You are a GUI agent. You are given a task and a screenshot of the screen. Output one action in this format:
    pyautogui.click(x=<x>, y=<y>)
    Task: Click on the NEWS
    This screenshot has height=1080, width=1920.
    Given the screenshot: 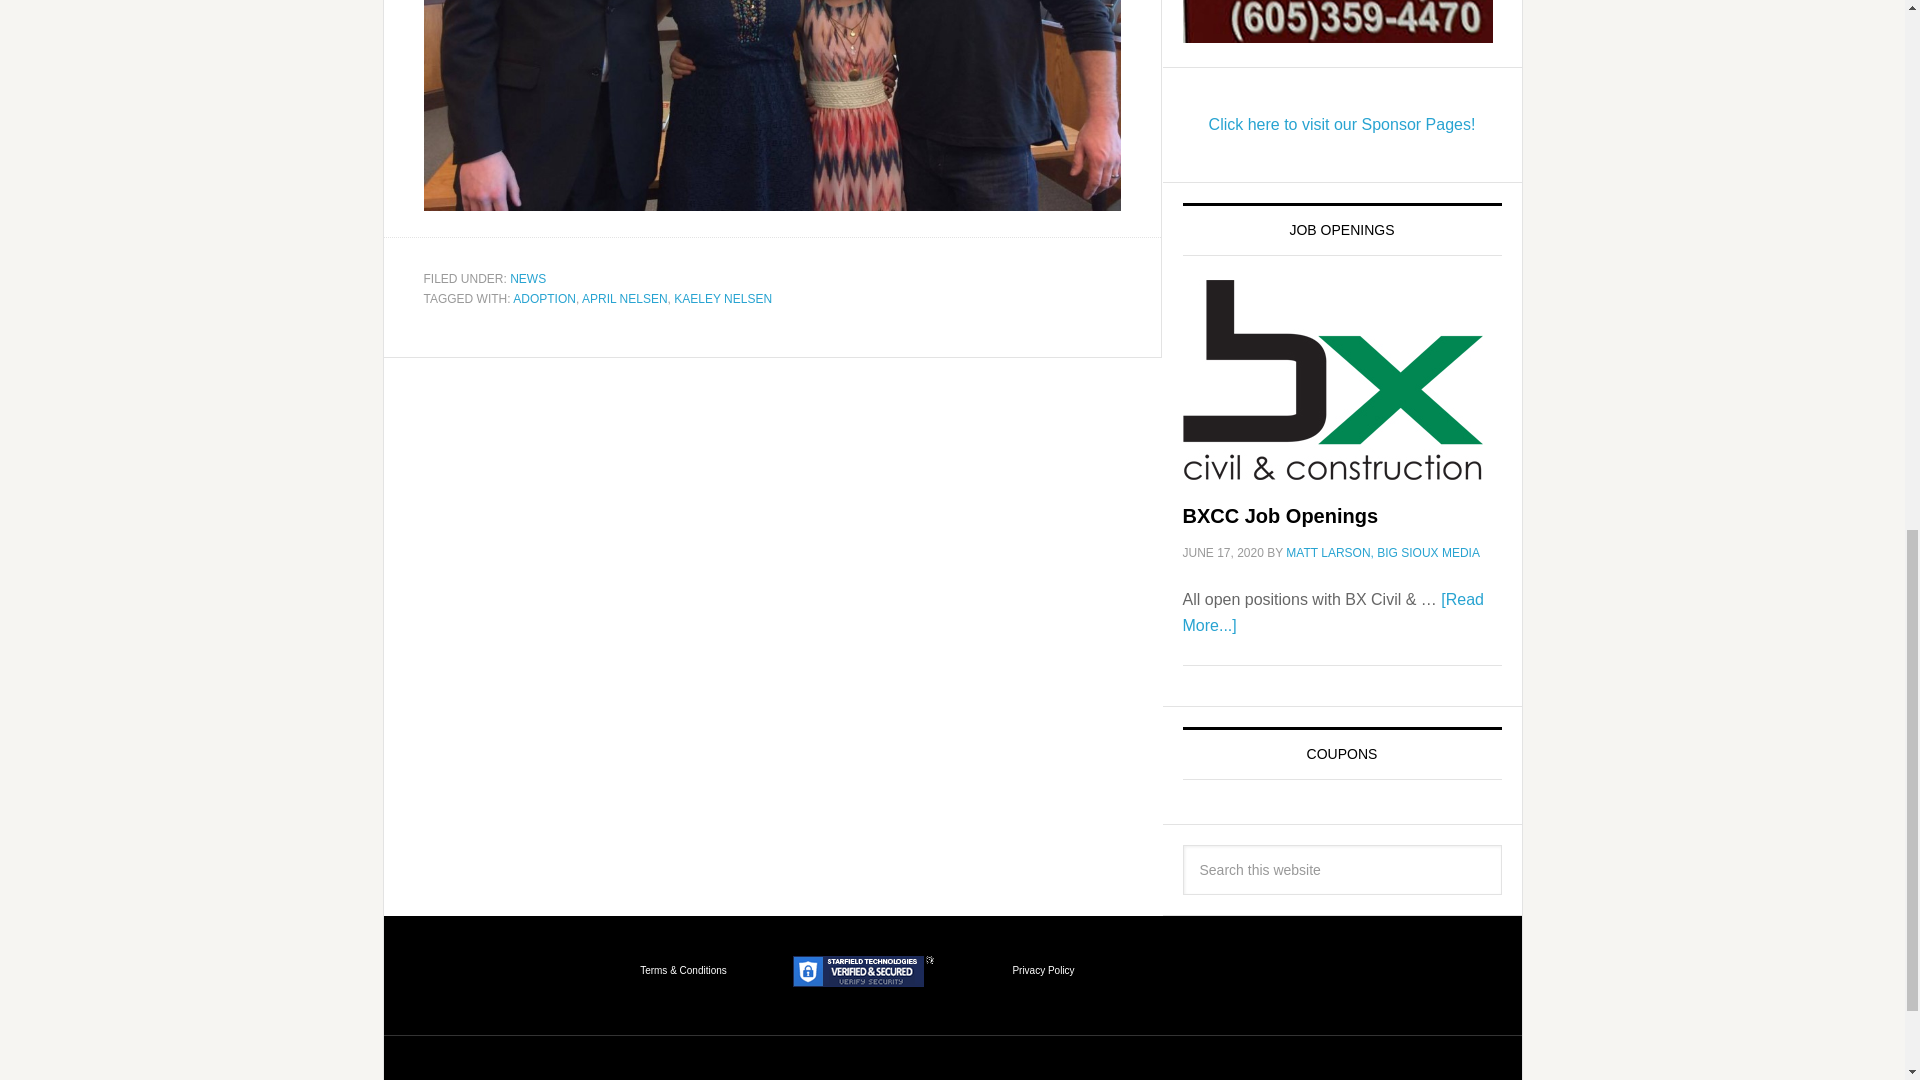 What is the action you would take?
    pyautogui.click(x=528, y=279)
    